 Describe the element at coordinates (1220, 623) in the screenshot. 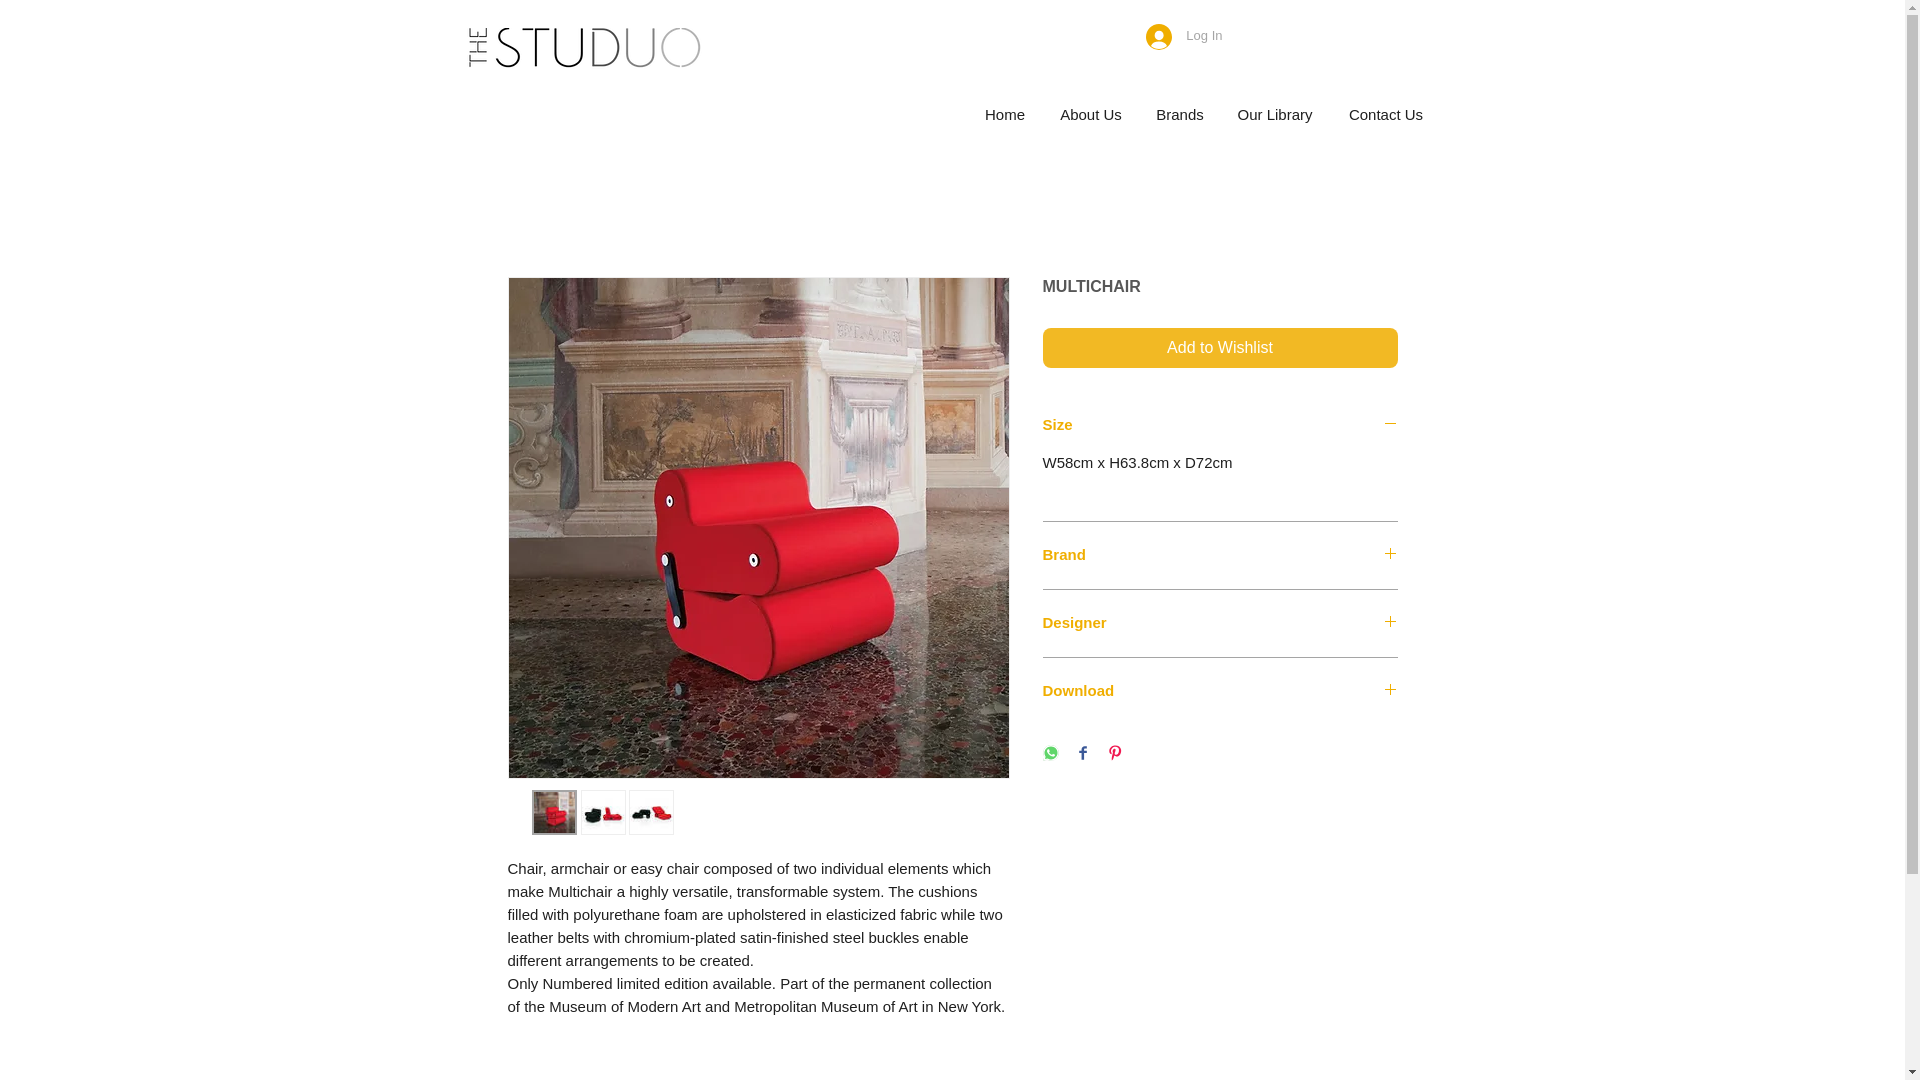

I see `Designer` at that location.